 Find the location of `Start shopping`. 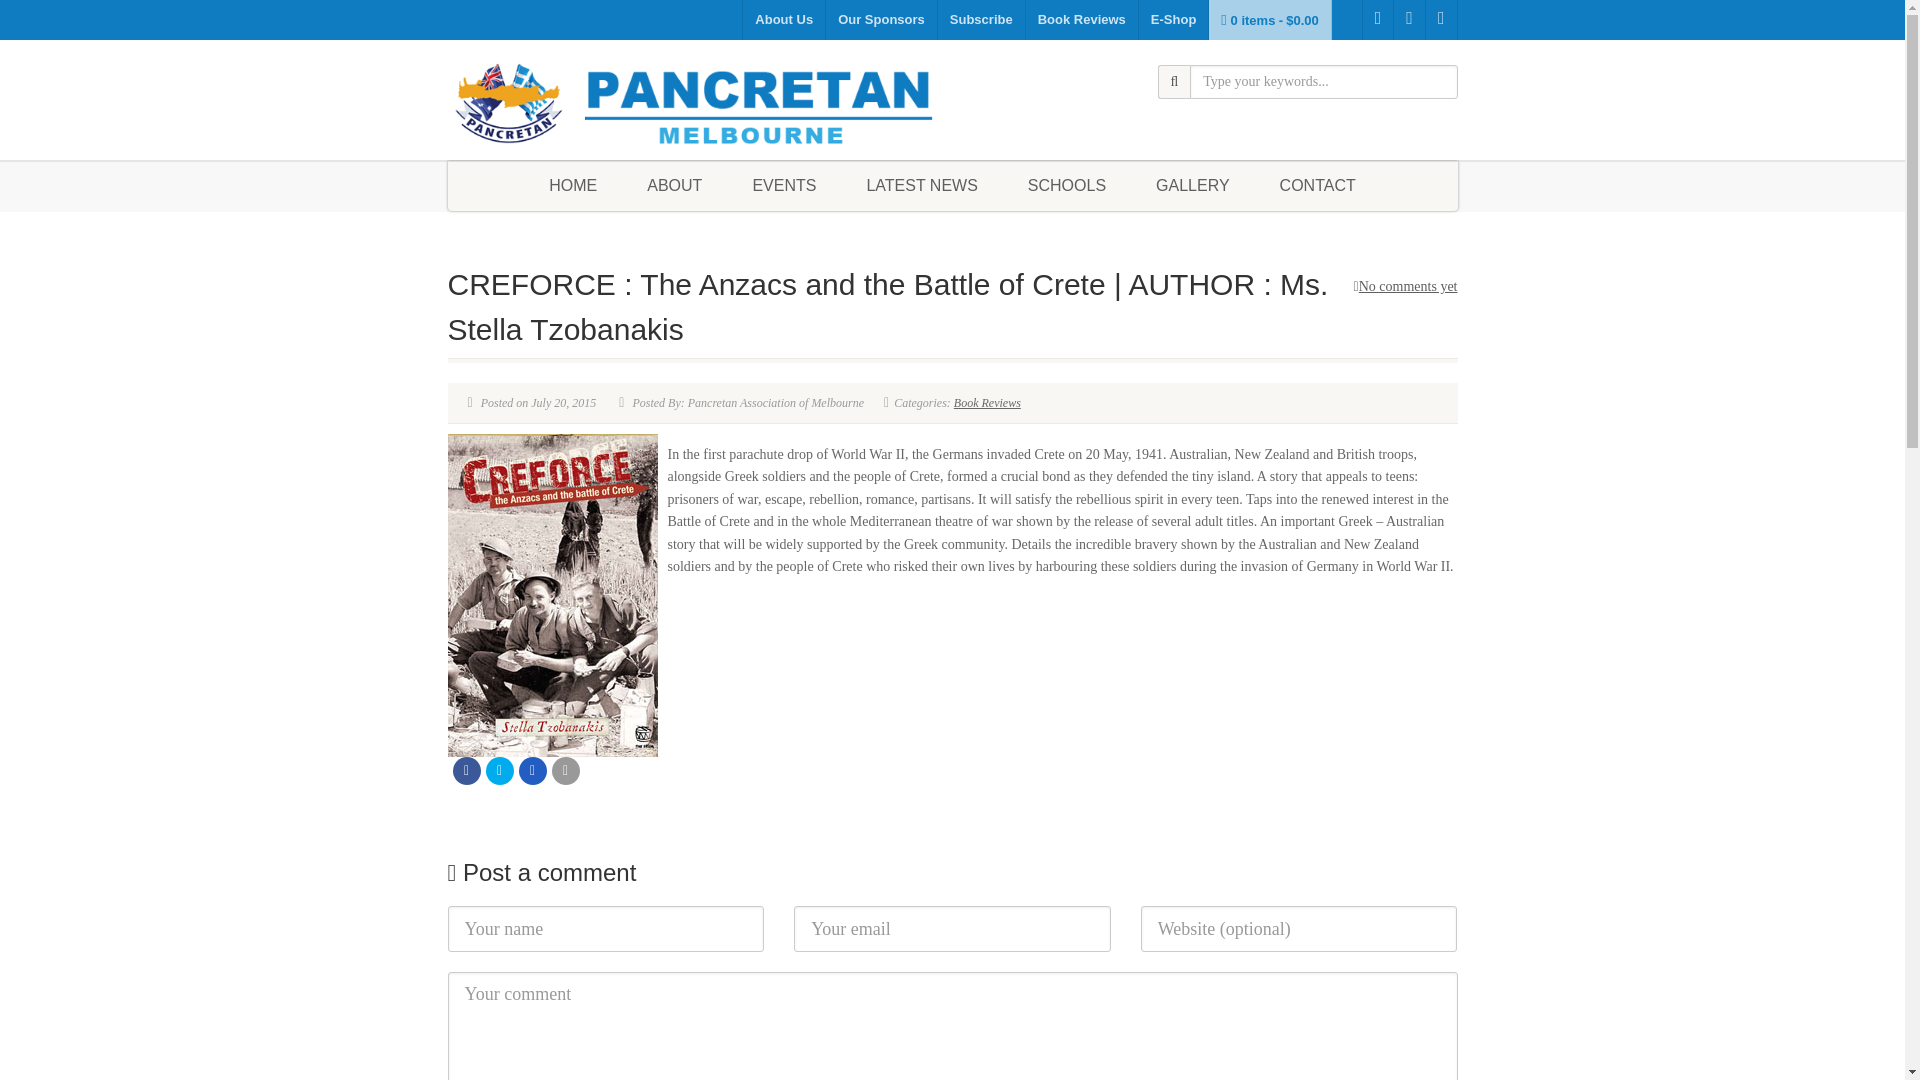

Start shopping is located at coordinates (1270, 20).